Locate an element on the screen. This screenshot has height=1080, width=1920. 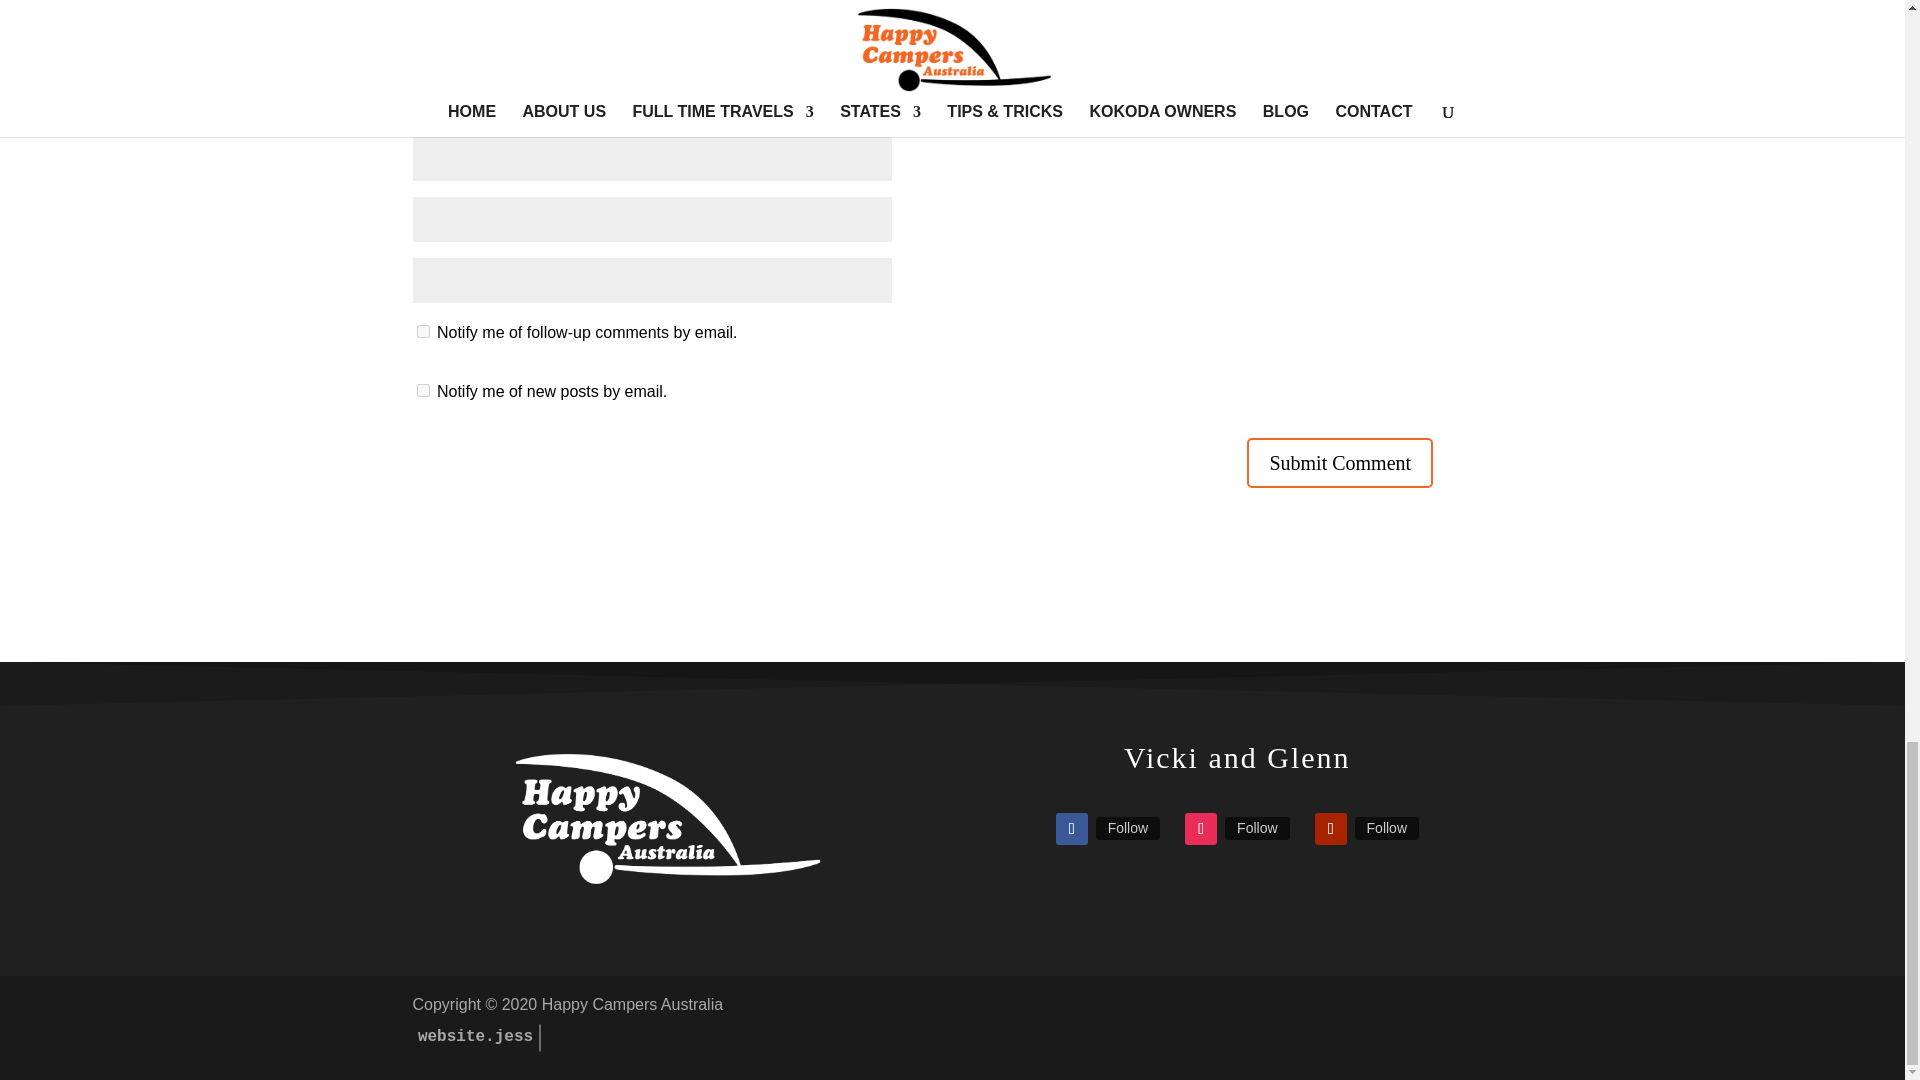
Youtube is located at coordinates (1386, 828).